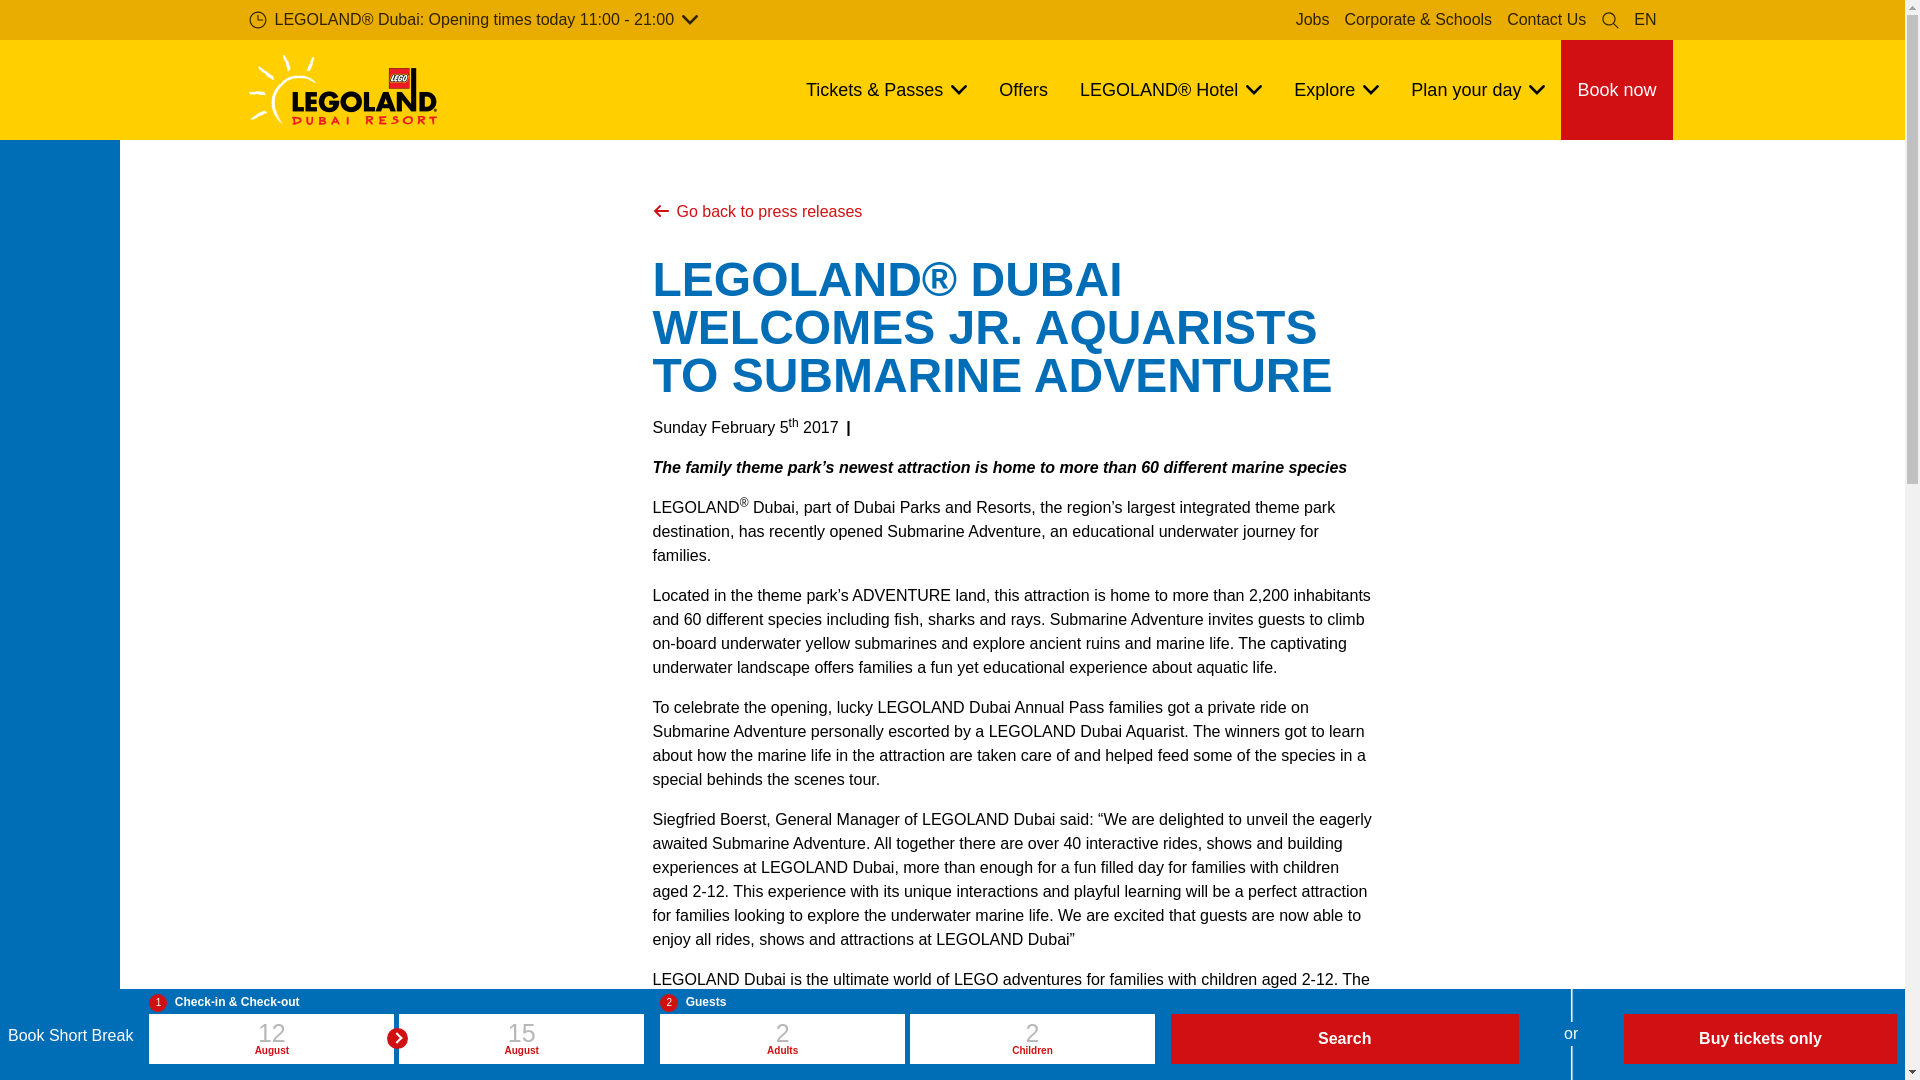  Describe the element at coordinates (1312, 20) in the screenshot. I see `Jobs` at that location.